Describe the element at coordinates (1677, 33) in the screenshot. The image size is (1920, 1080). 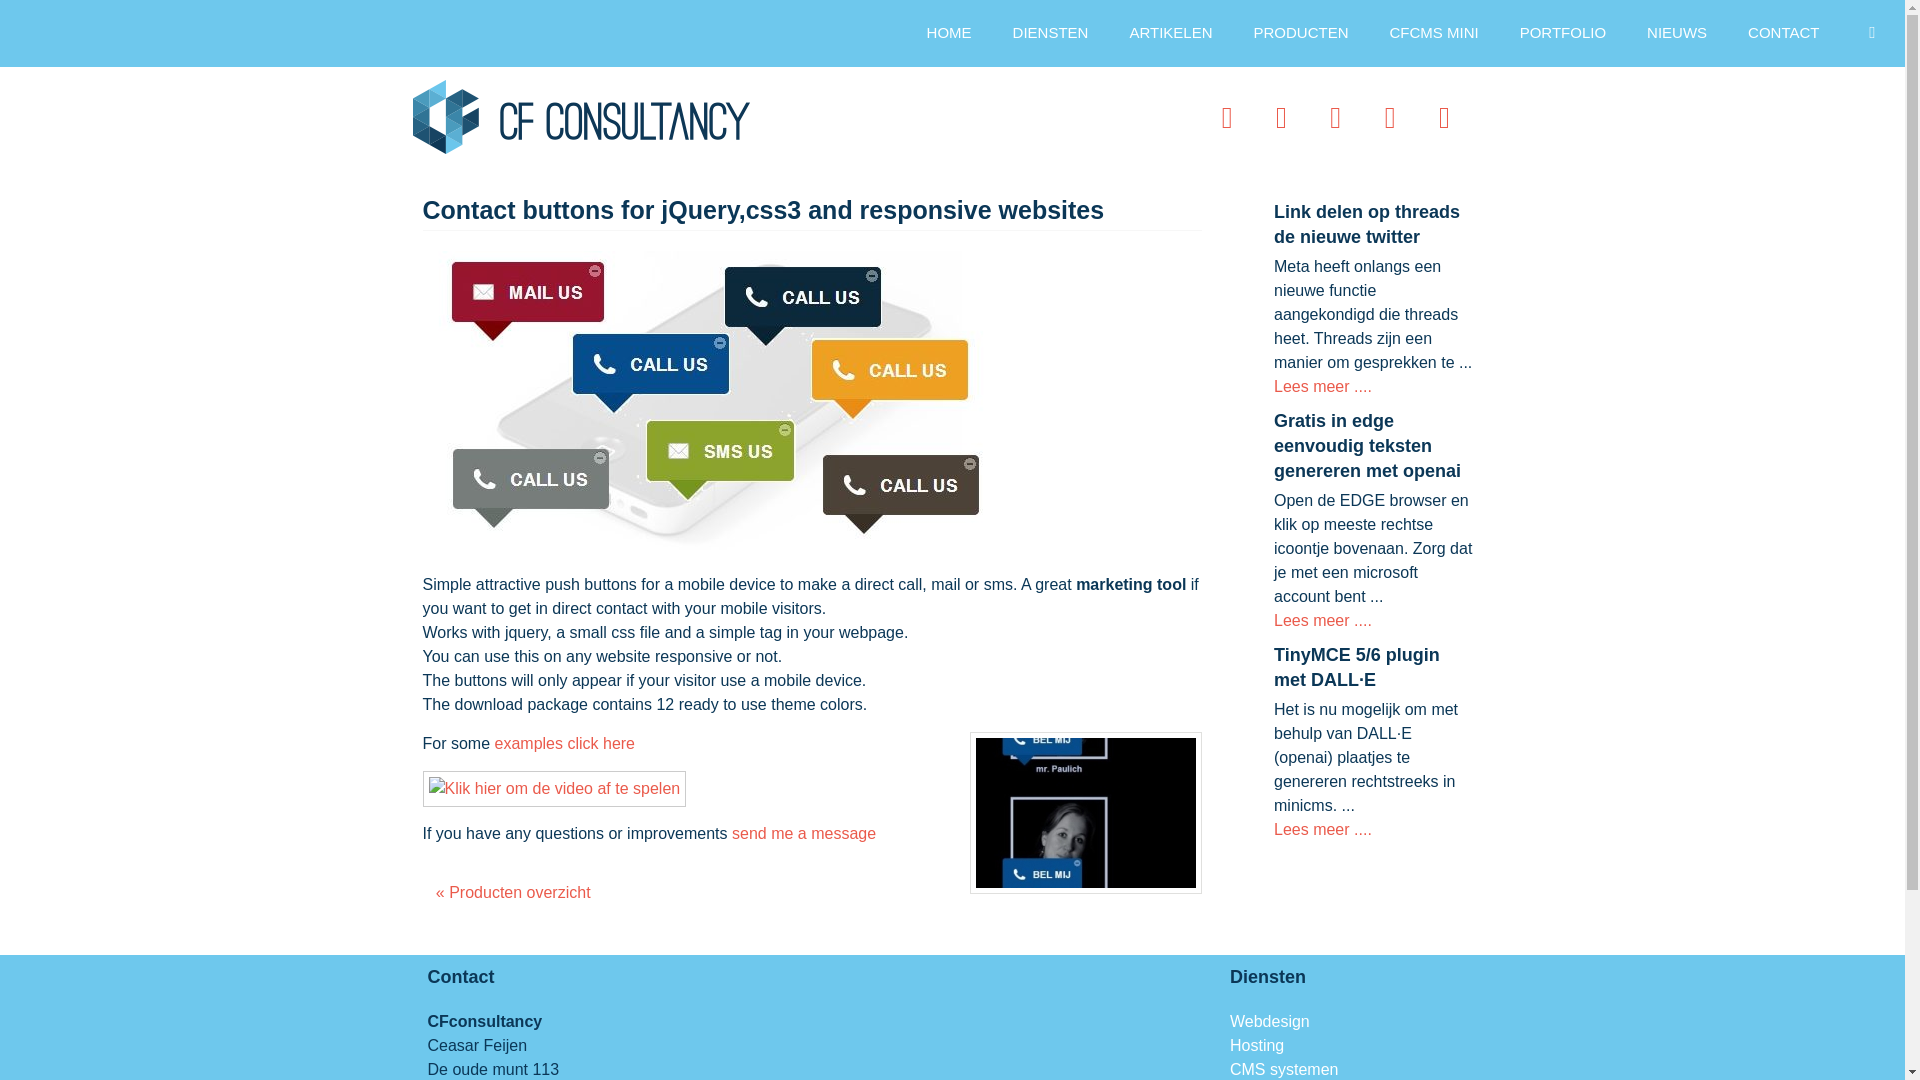
I see `NIEUWS` at that location.